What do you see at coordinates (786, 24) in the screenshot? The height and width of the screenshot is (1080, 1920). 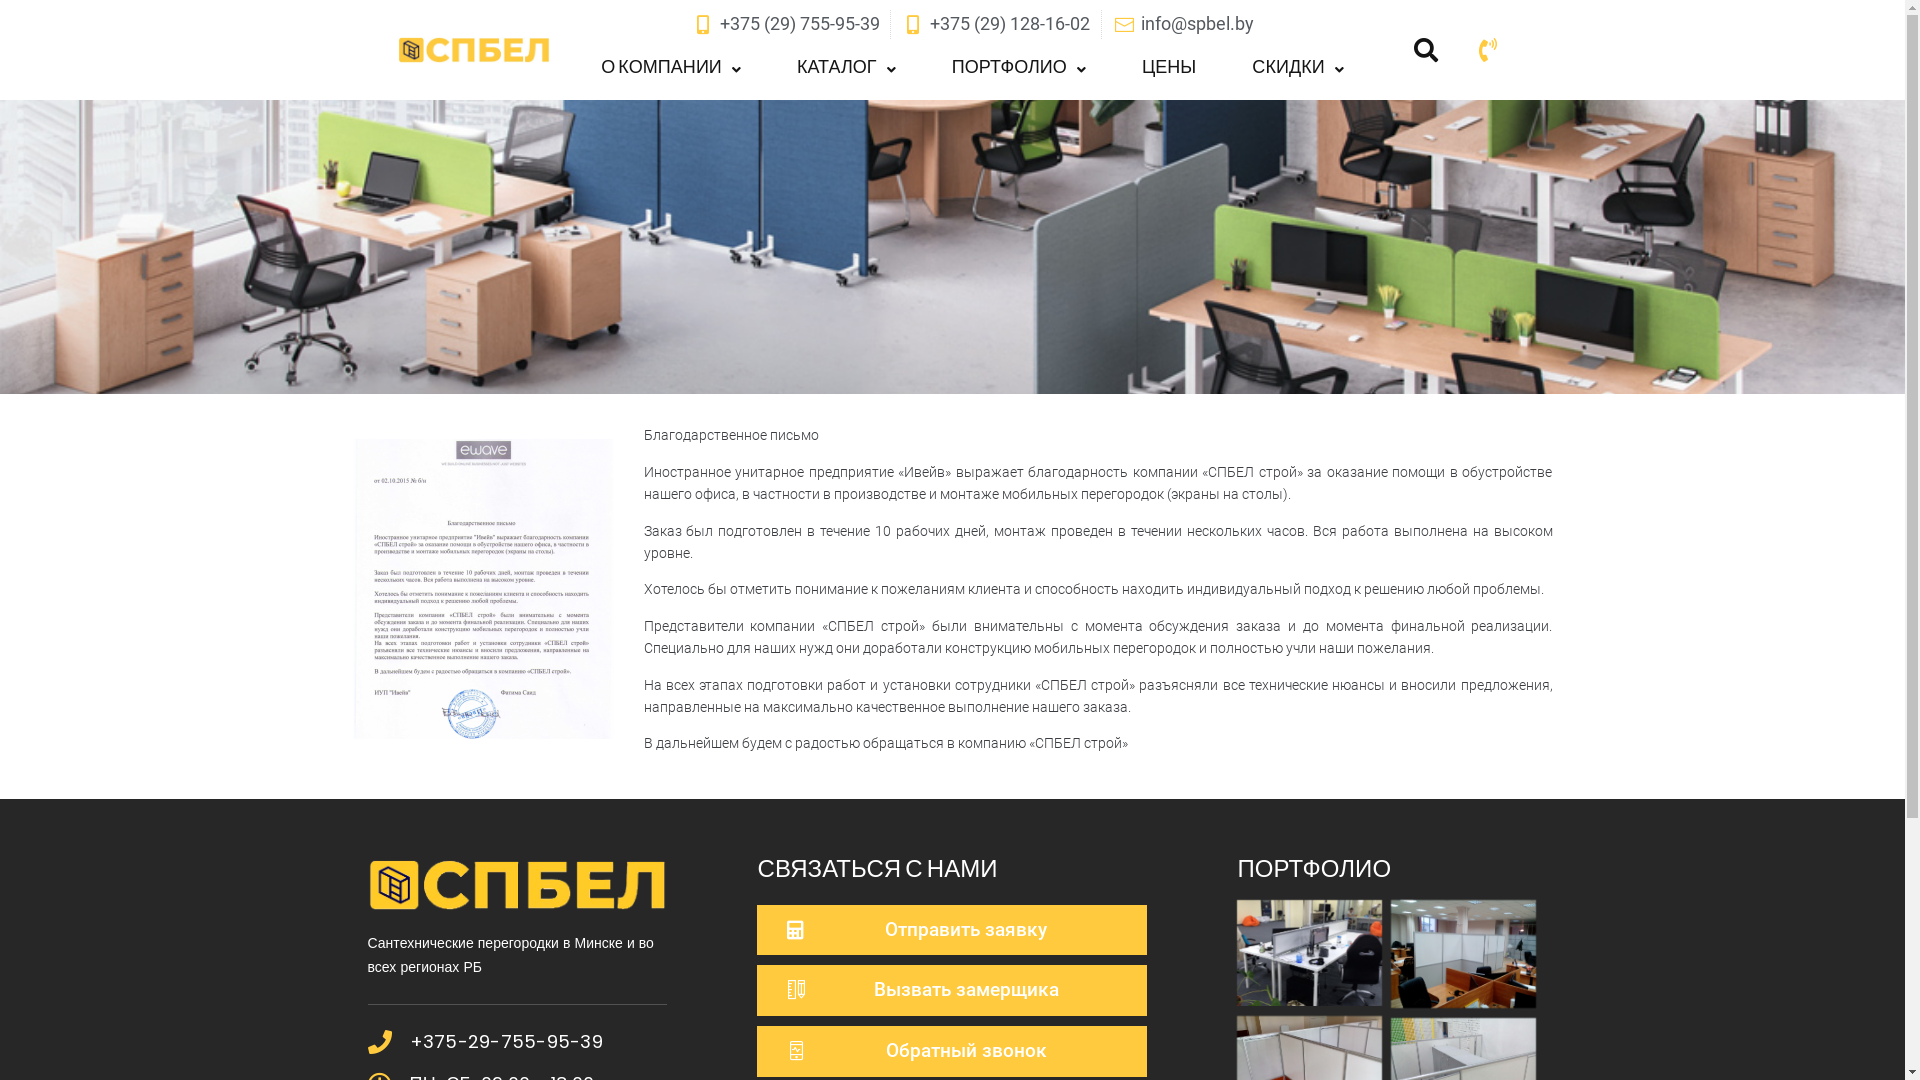 I see `+375 (29) 755-95-39` at bounding box center [786, 24].